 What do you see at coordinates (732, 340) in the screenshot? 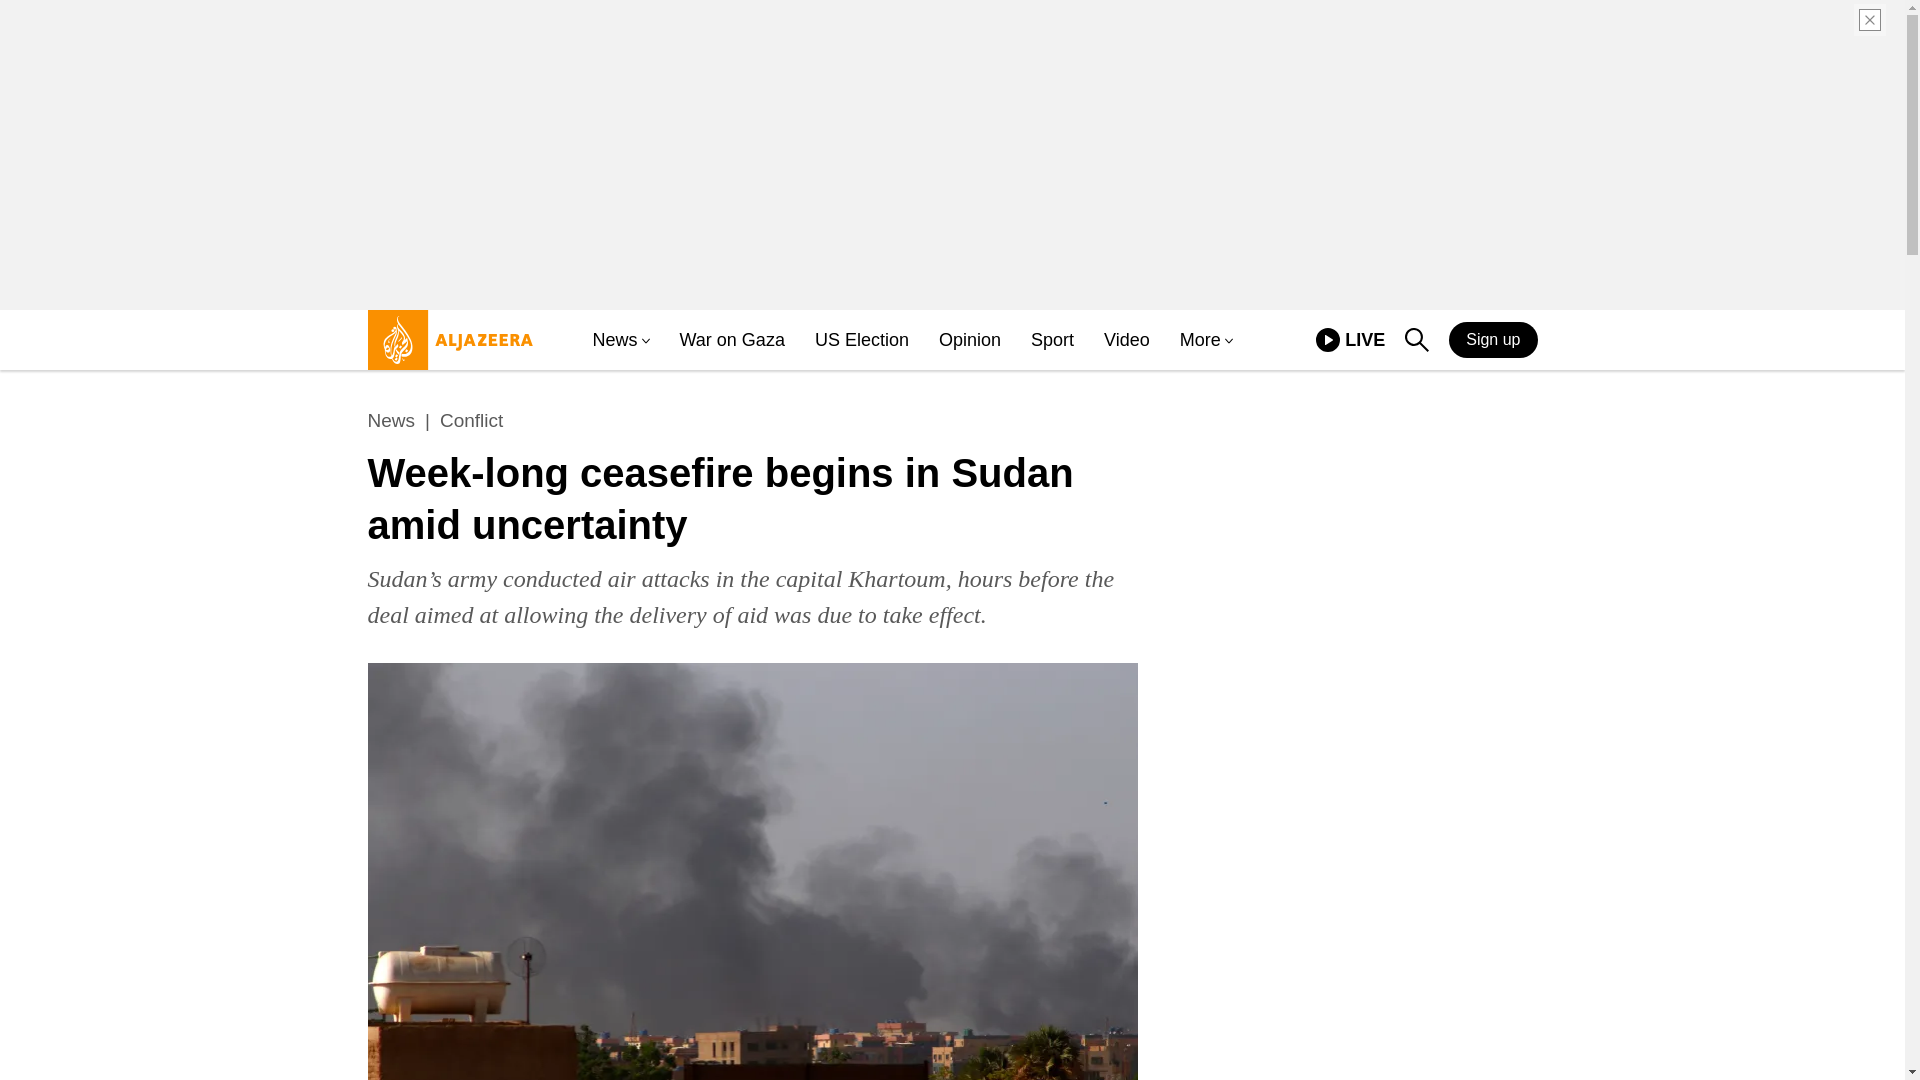
I see `News` at bounding box center [732, 340].